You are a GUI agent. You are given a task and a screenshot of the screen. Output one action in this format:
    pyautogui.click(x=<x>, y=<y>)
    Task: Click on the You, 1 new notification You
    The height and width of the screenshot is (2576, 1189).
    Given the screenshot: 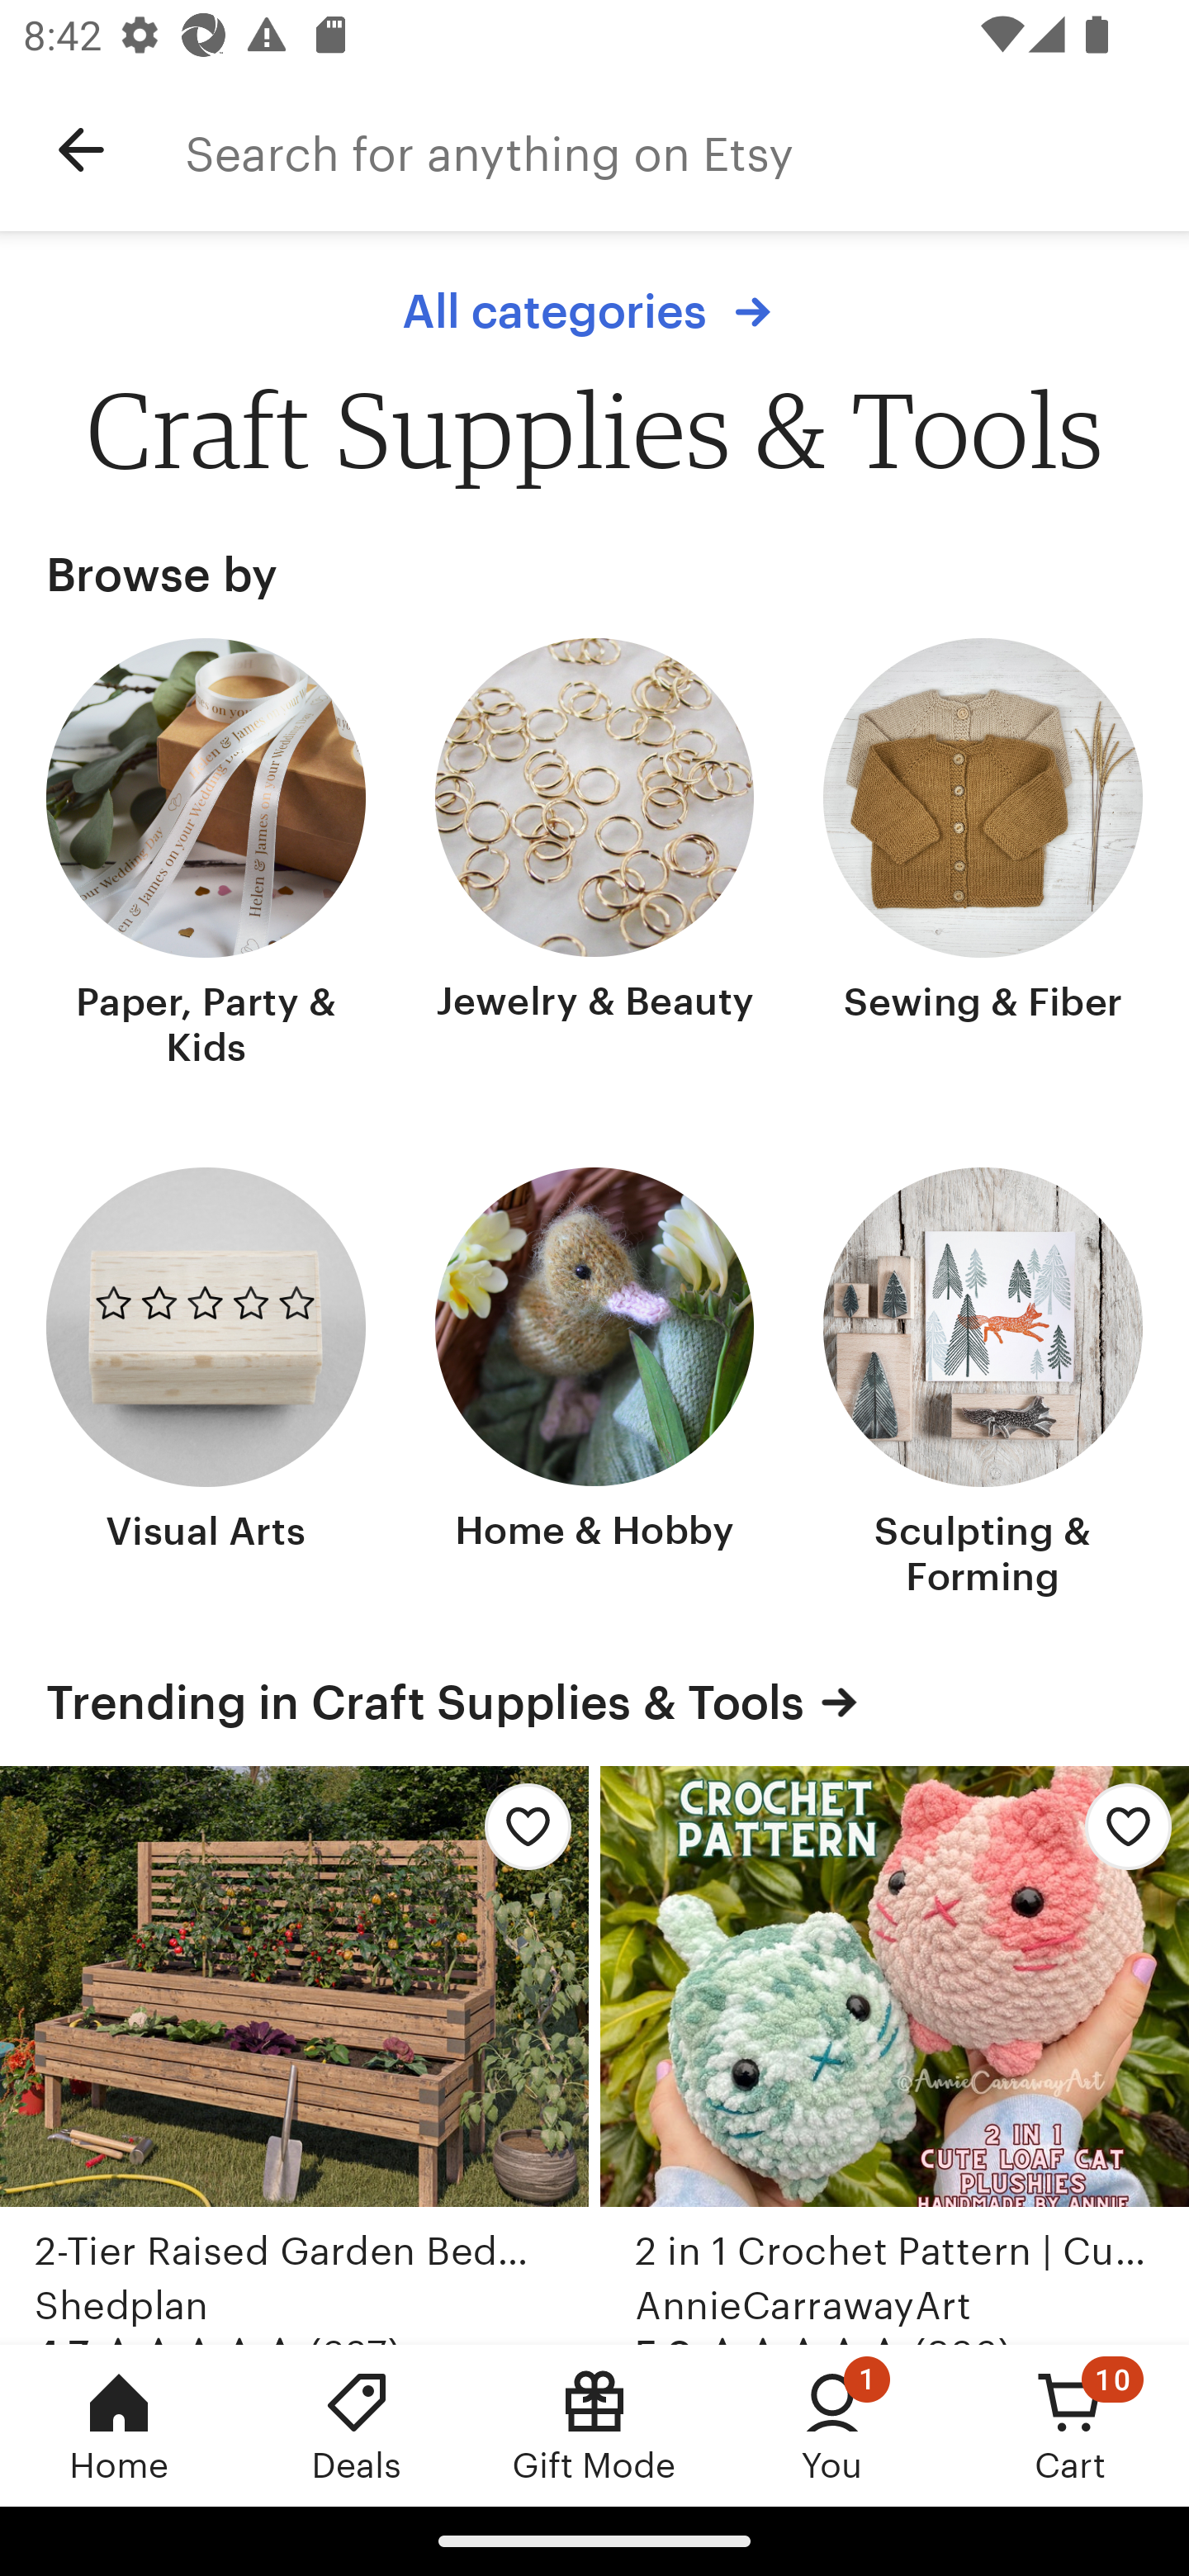 What is the action you would take?
    pyautogui.click(x=832, y=2425)
    